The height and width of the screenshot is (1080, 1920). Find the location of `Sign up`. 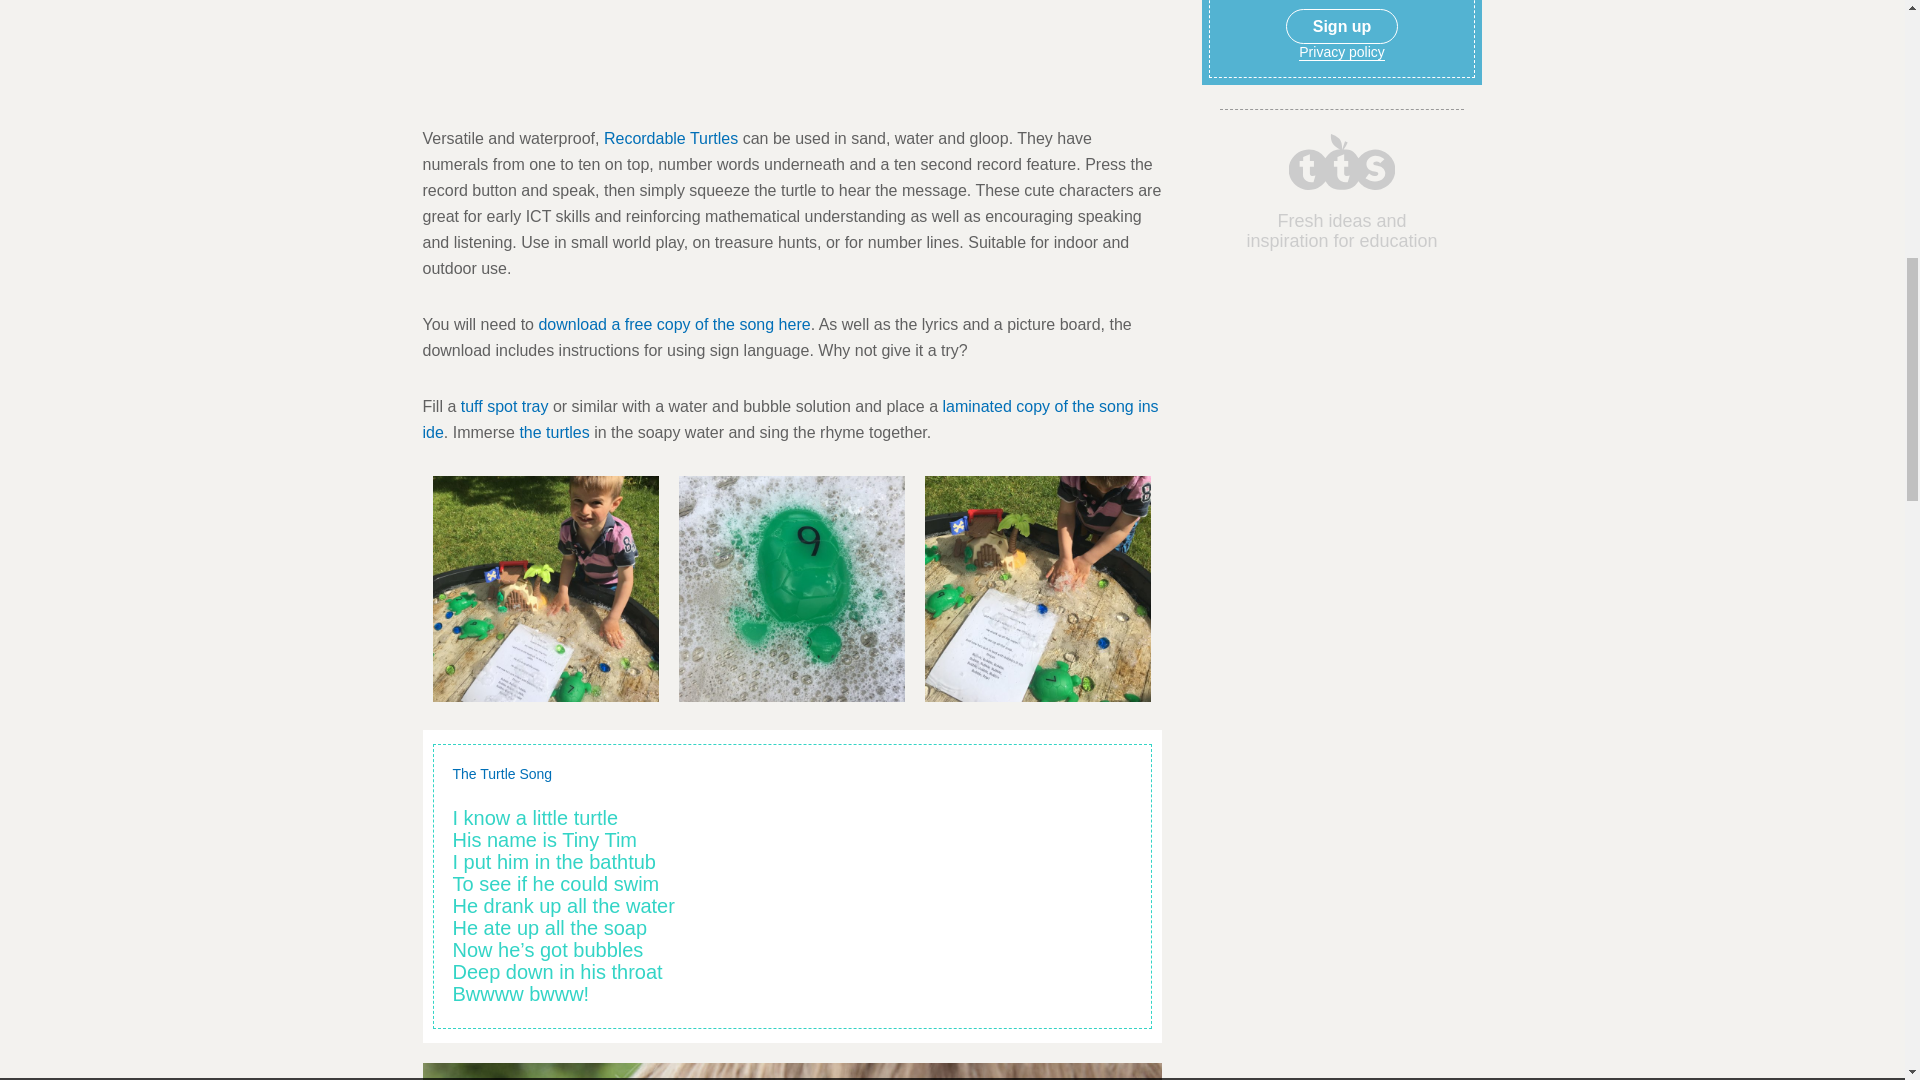

Sign up is located at coordinates (1342, 26).